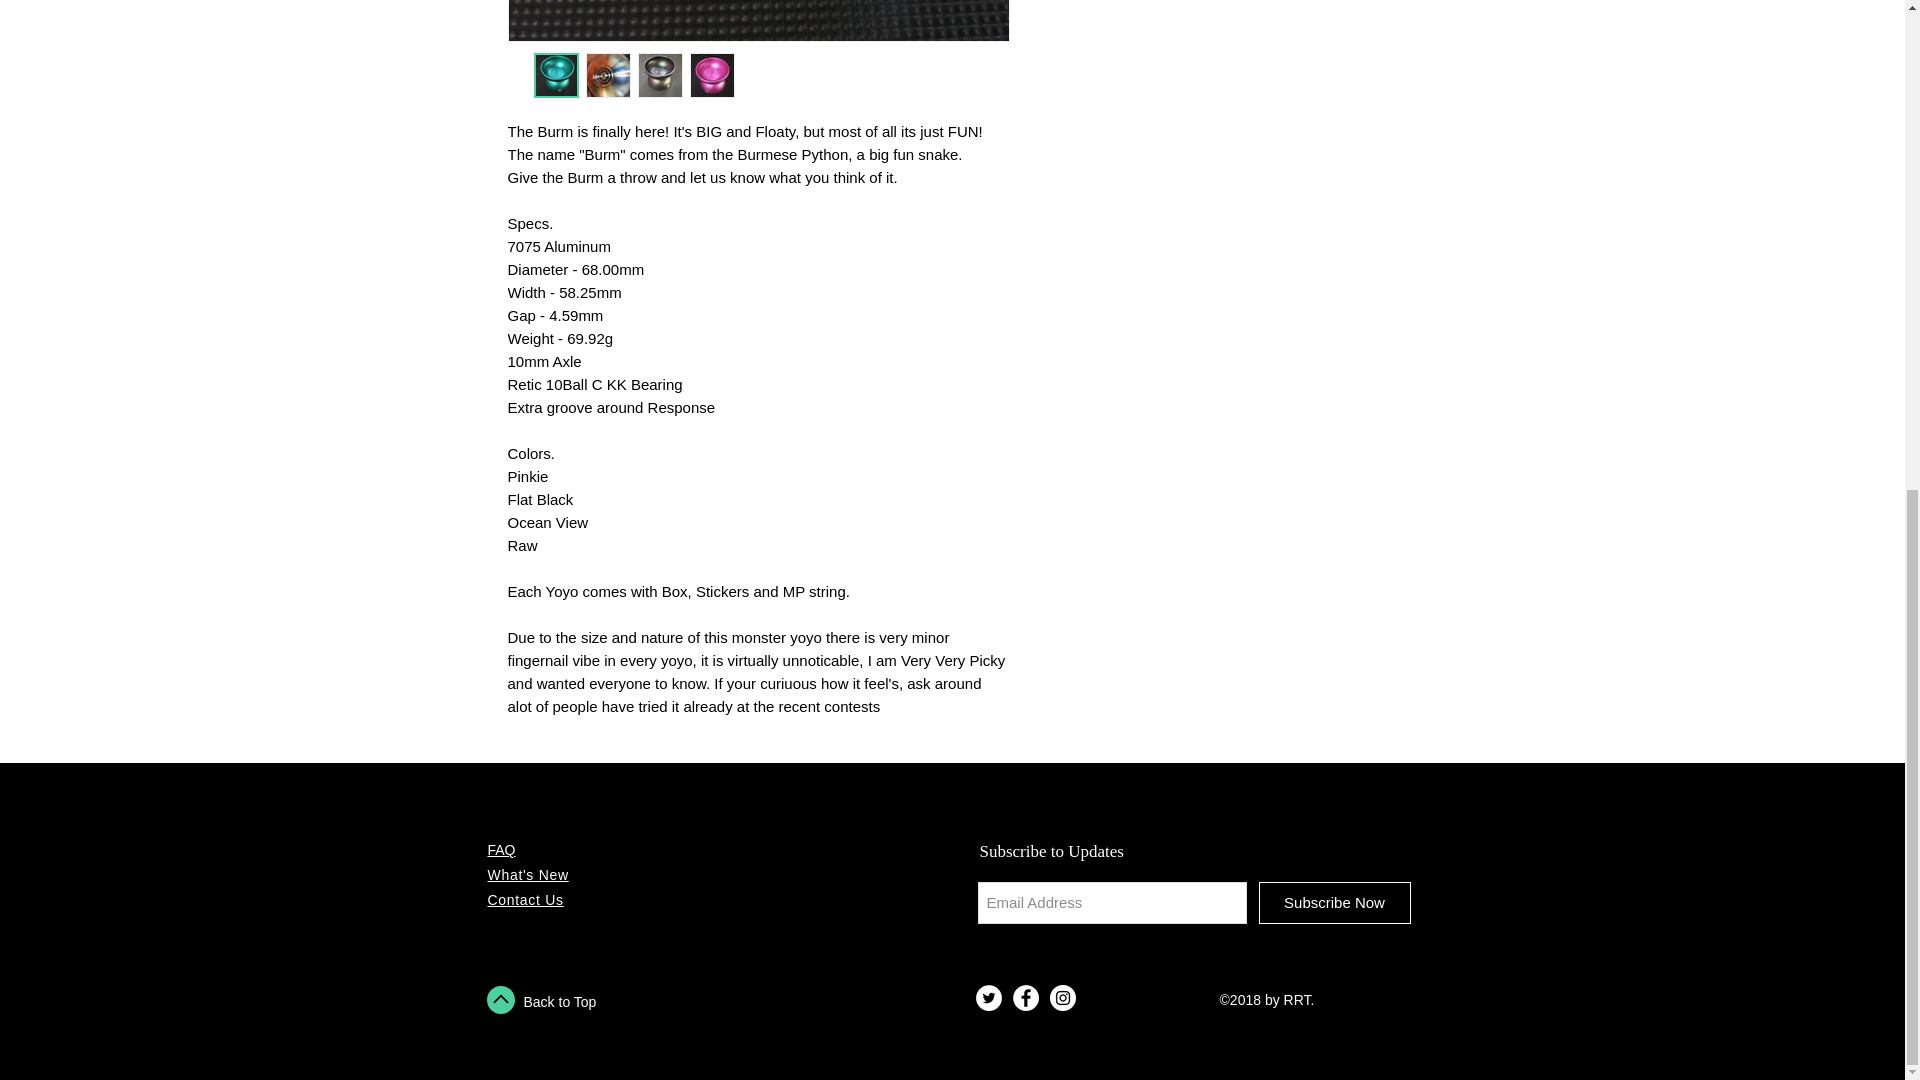  What do you see at coordinates (528, 875) in the screenshot?
I see `What's New` at bounding box center [528, 875].